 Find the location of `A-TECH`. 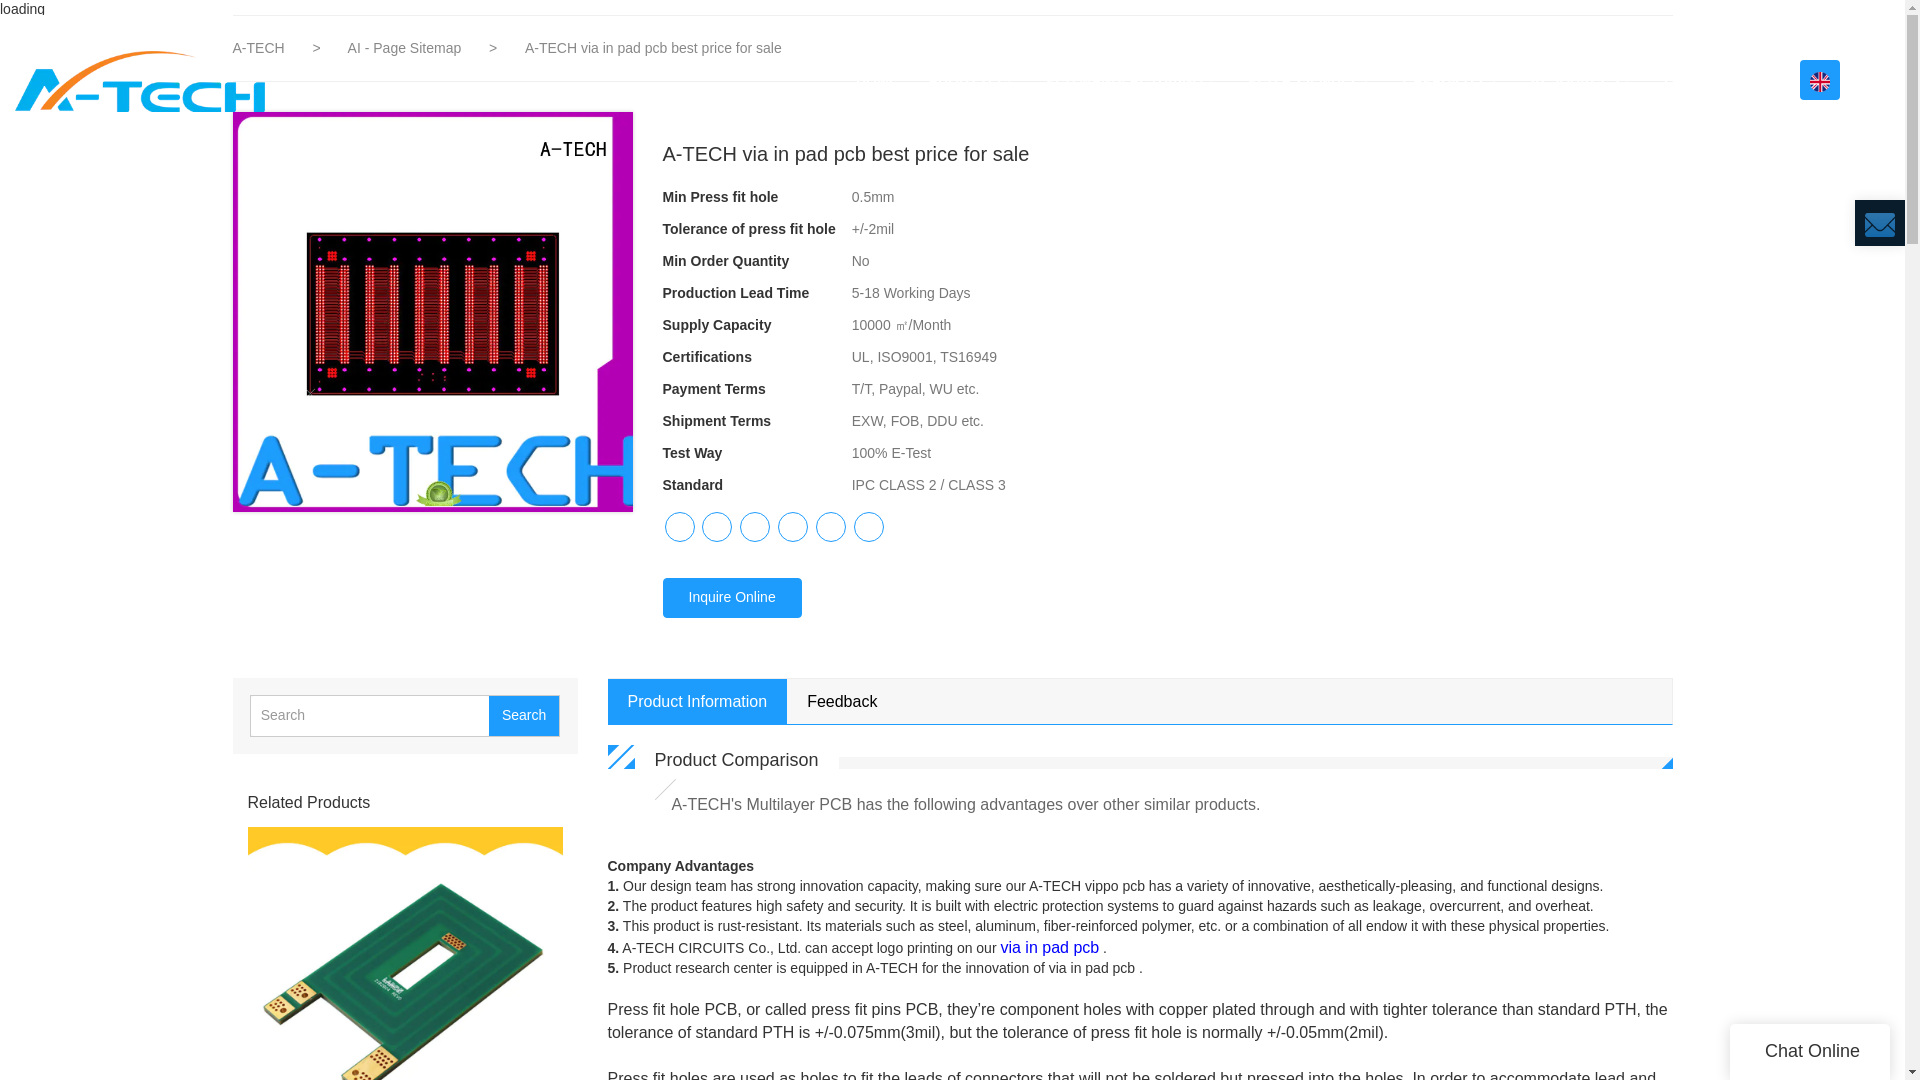

A-TECH is located at coordinates (260, 48).